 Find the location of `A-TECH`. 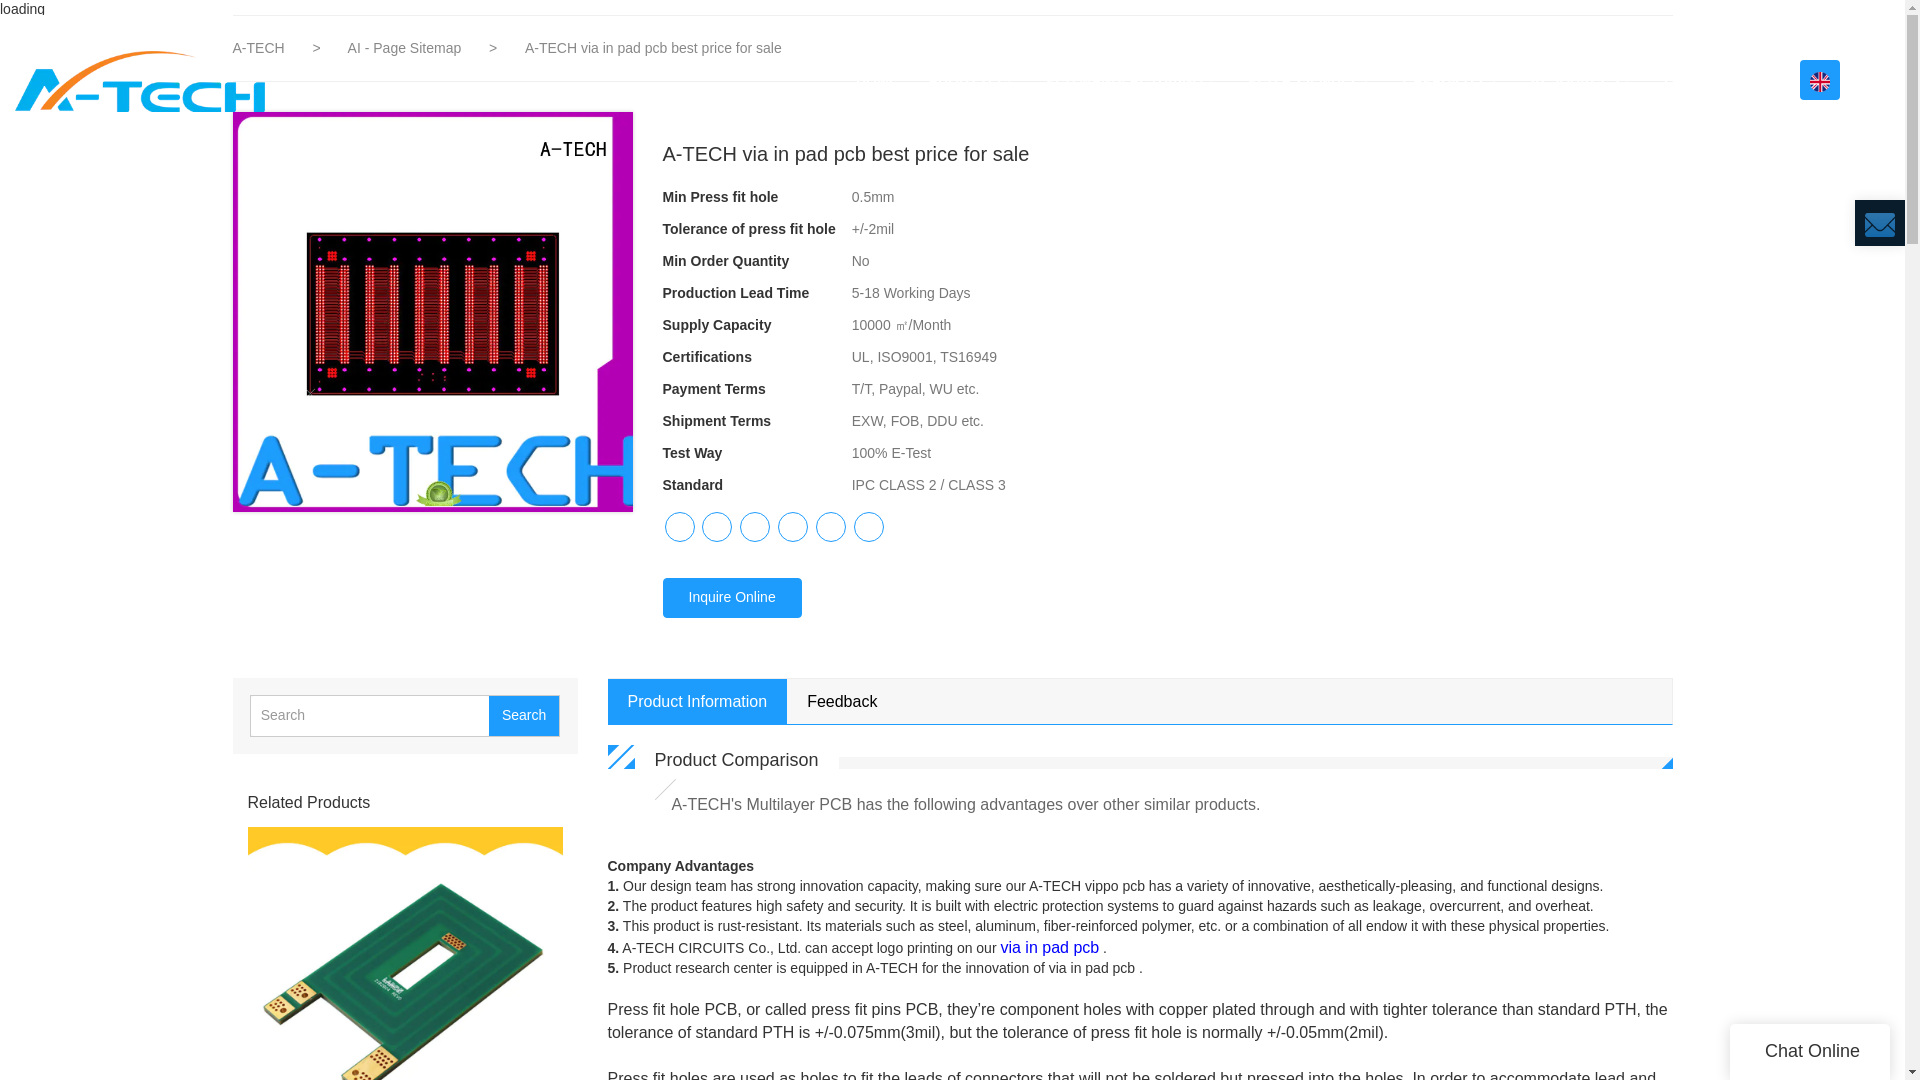

A-TECH is located at coordinates (260, 48).